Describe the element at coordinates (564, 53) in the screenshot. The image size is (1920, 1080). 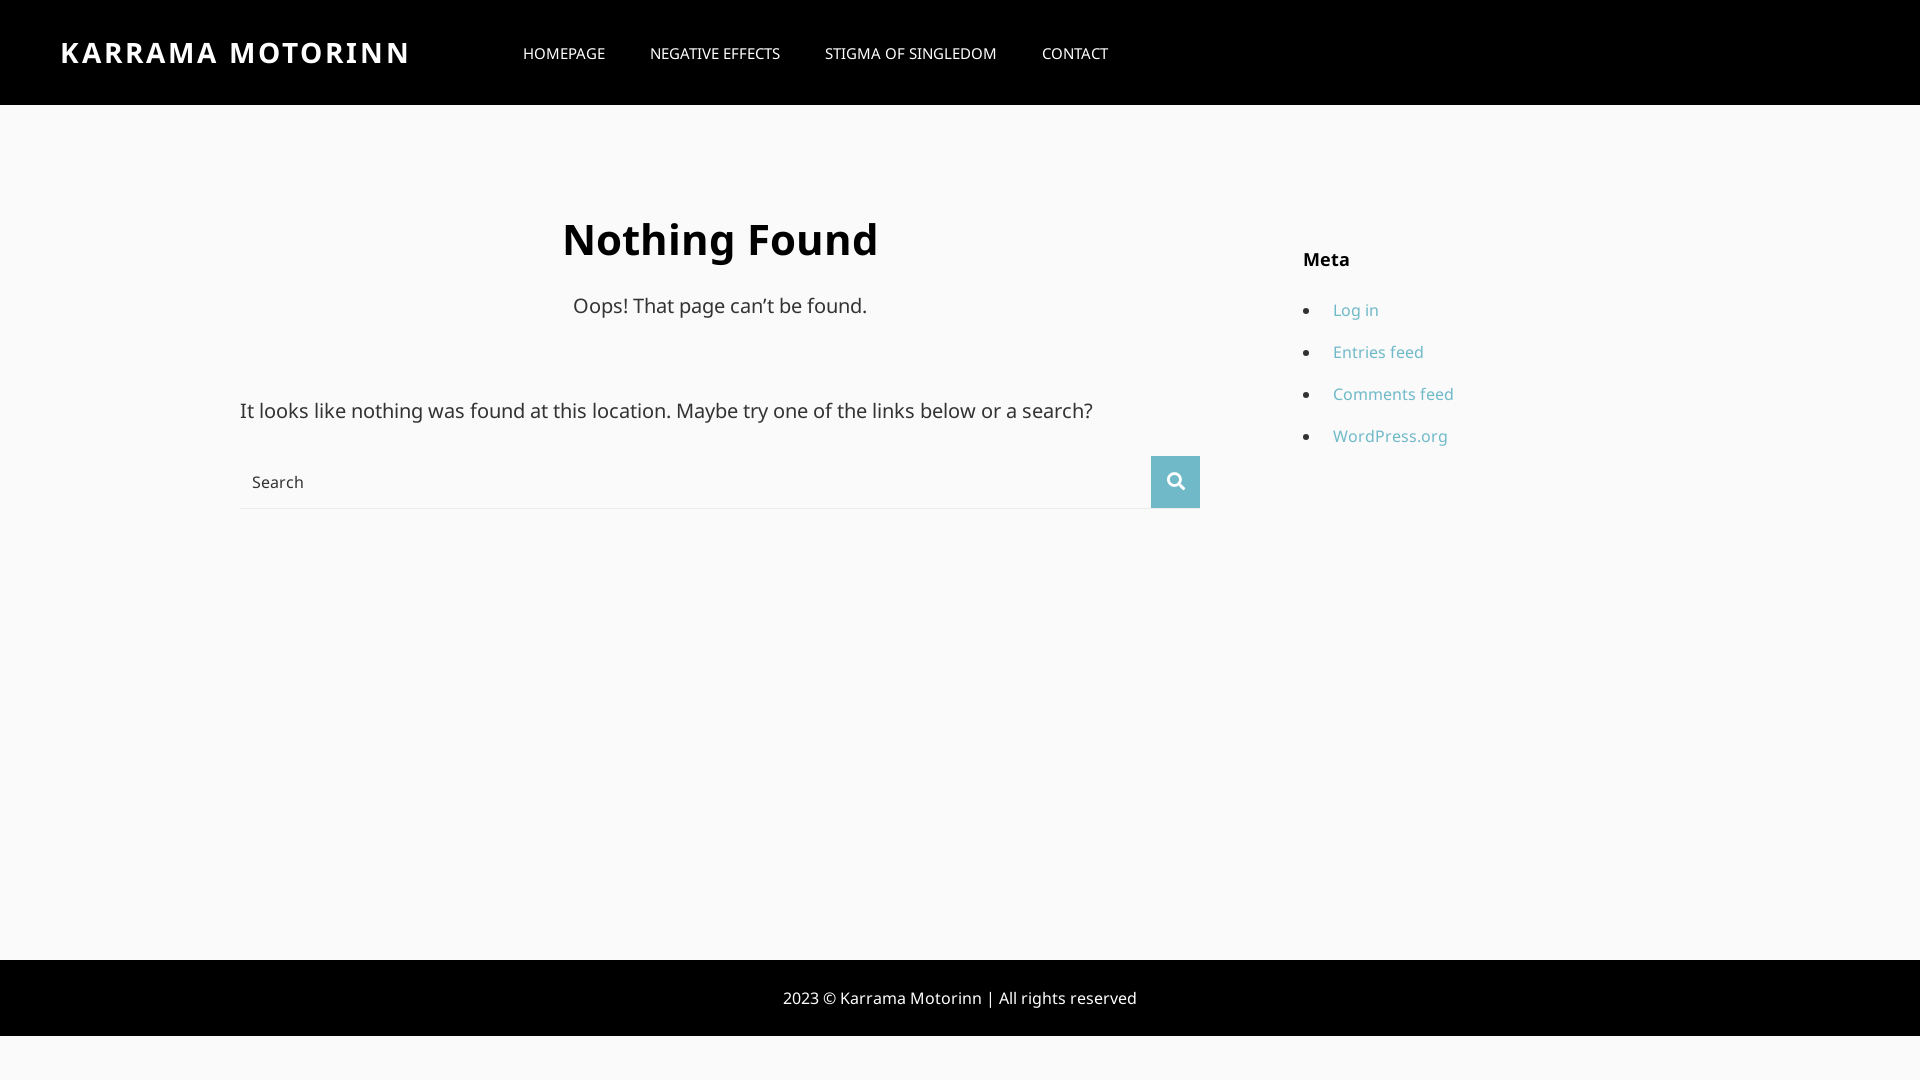
I see `HOMEPAGE` at that location.